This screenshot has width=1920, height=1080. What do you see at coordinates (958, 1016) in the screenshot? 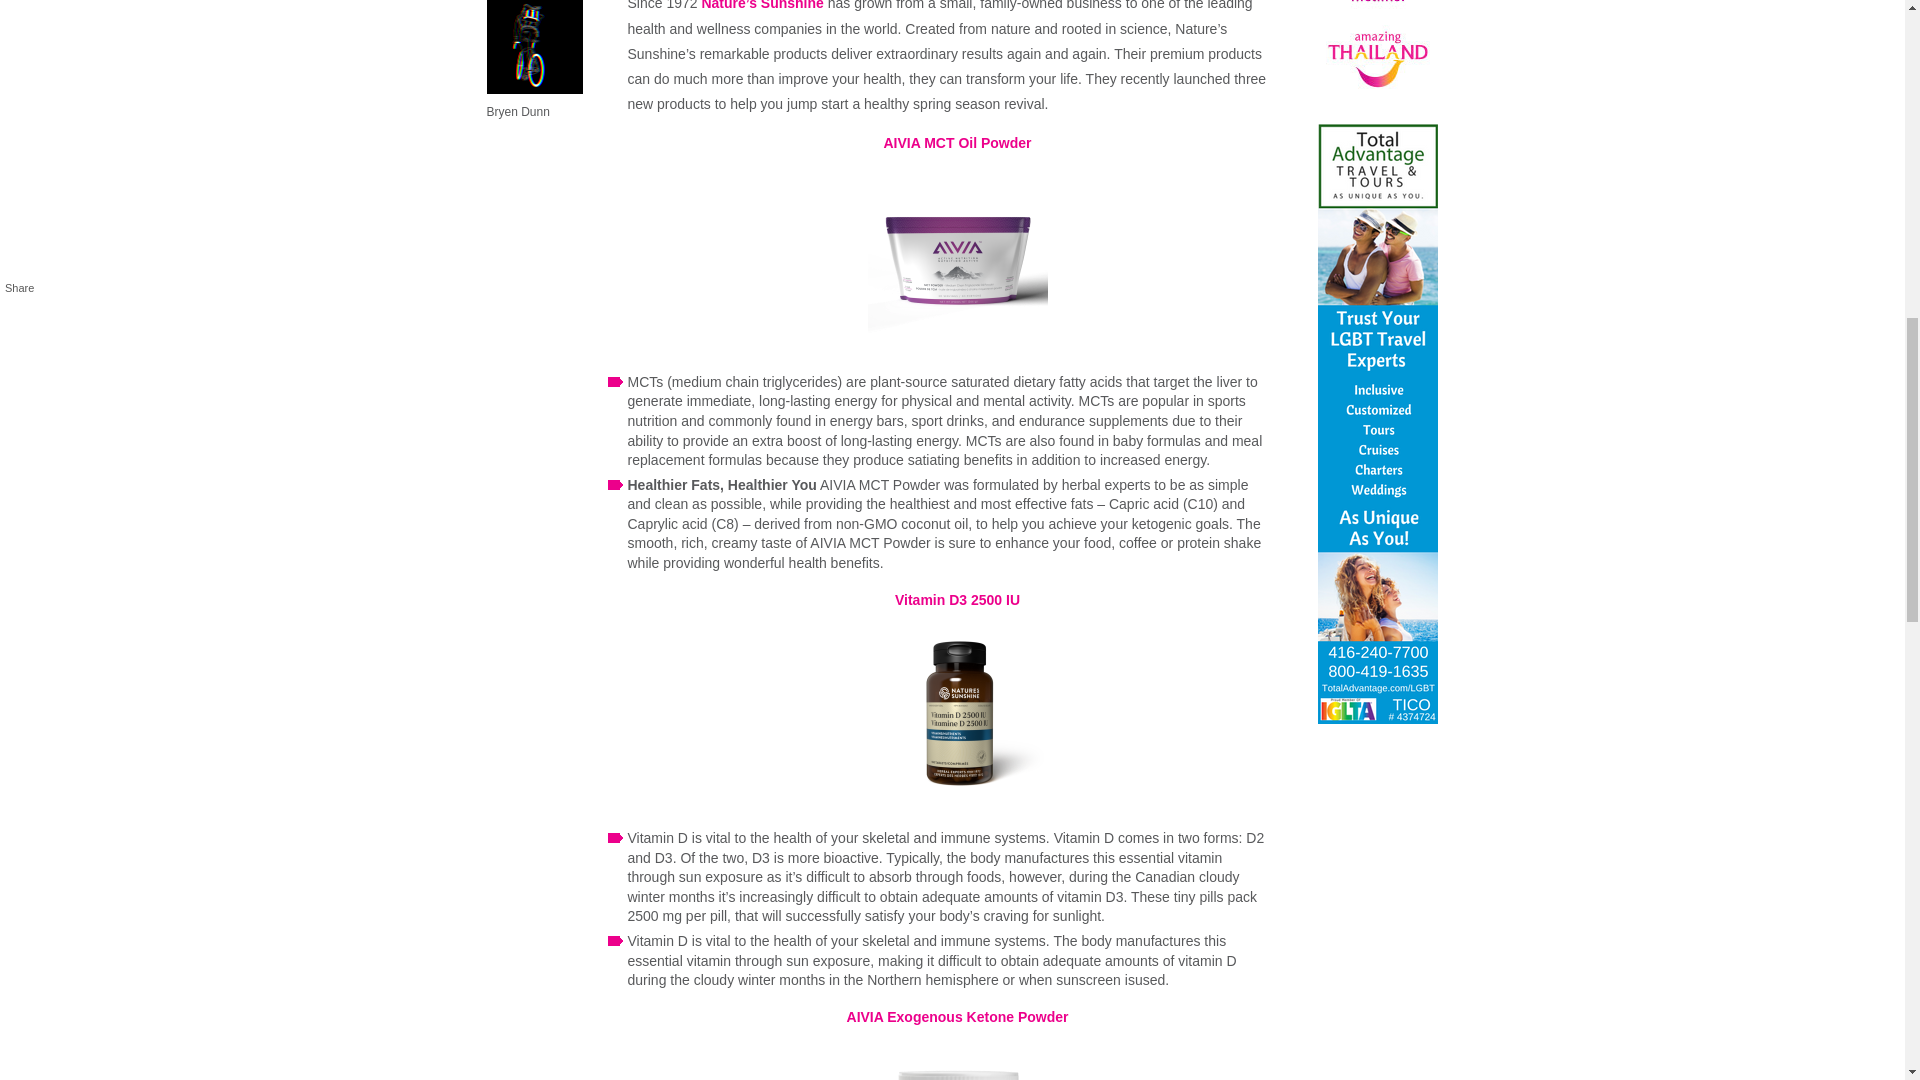
I see `AIVIA Exogenous Ketone Powder` at bounding box center [958, 1016].